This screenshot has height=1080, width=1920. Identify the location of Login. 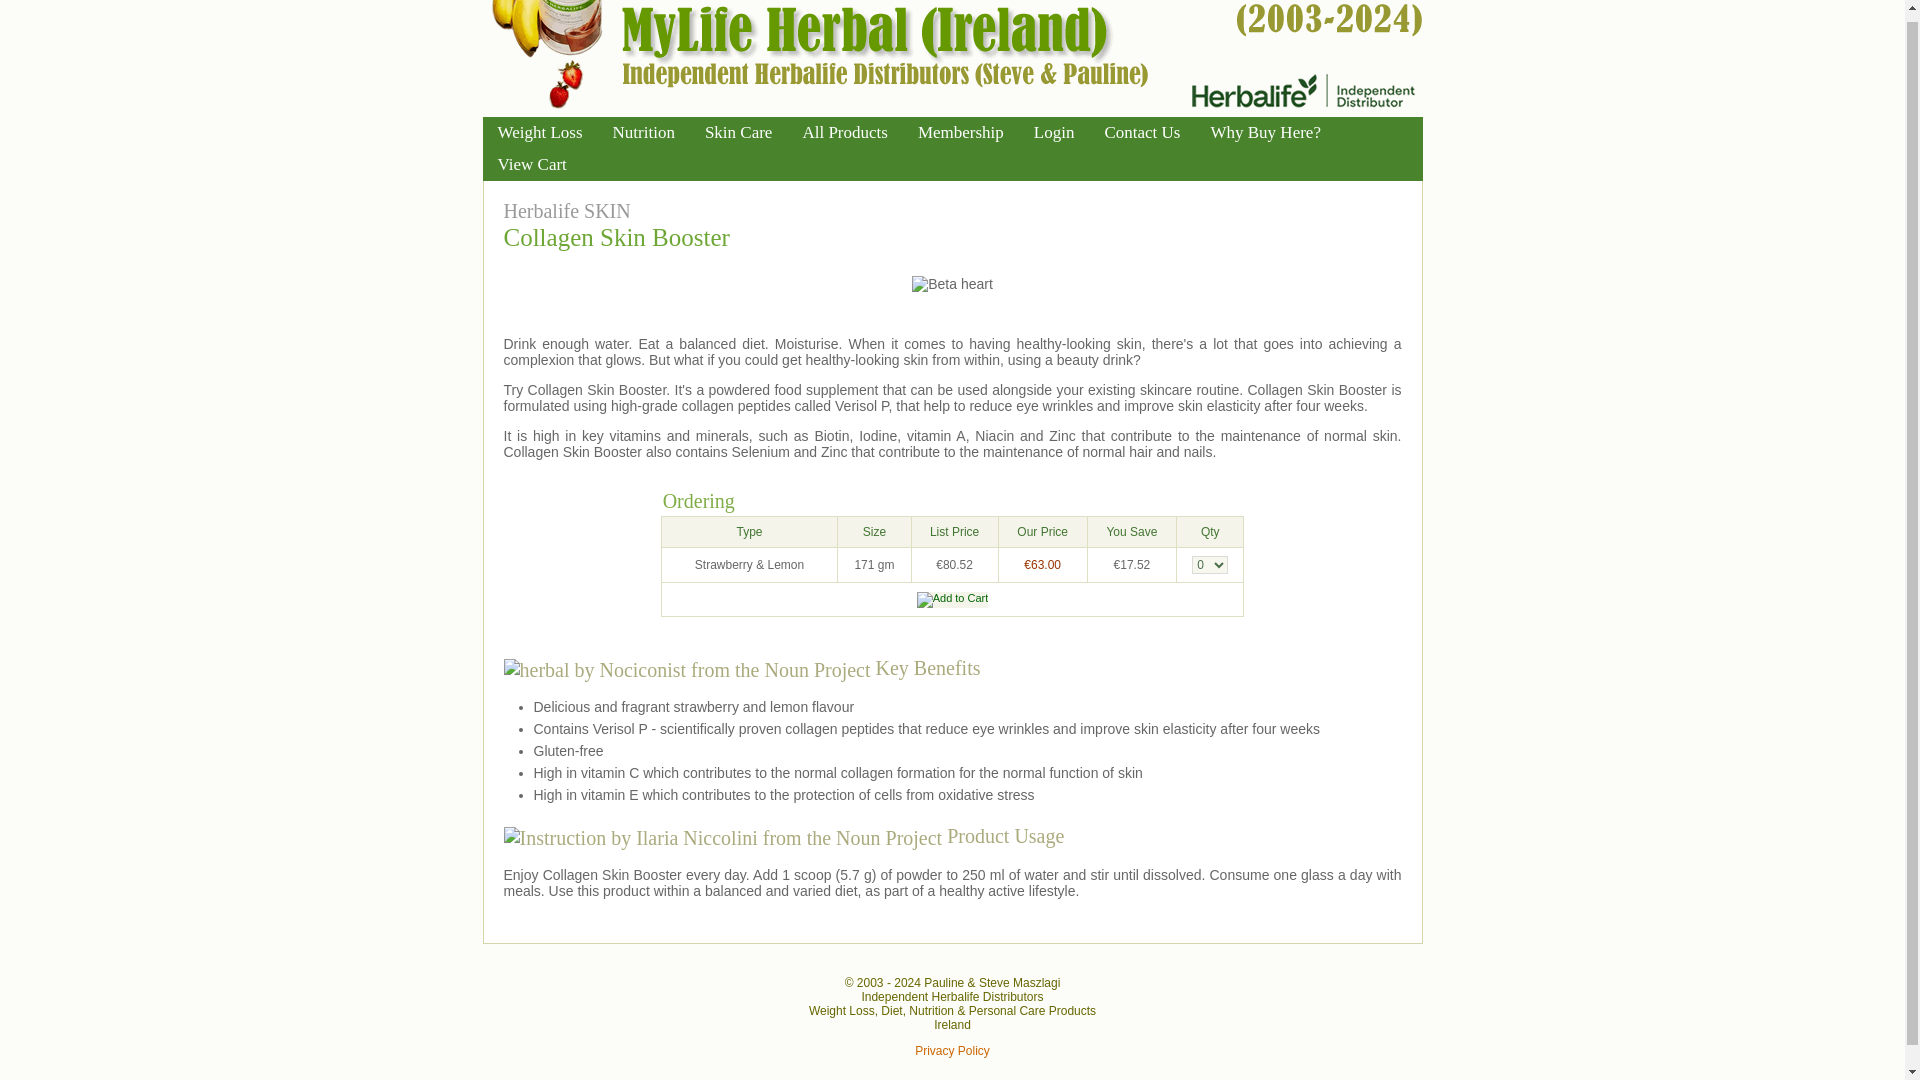
(1054, 132).